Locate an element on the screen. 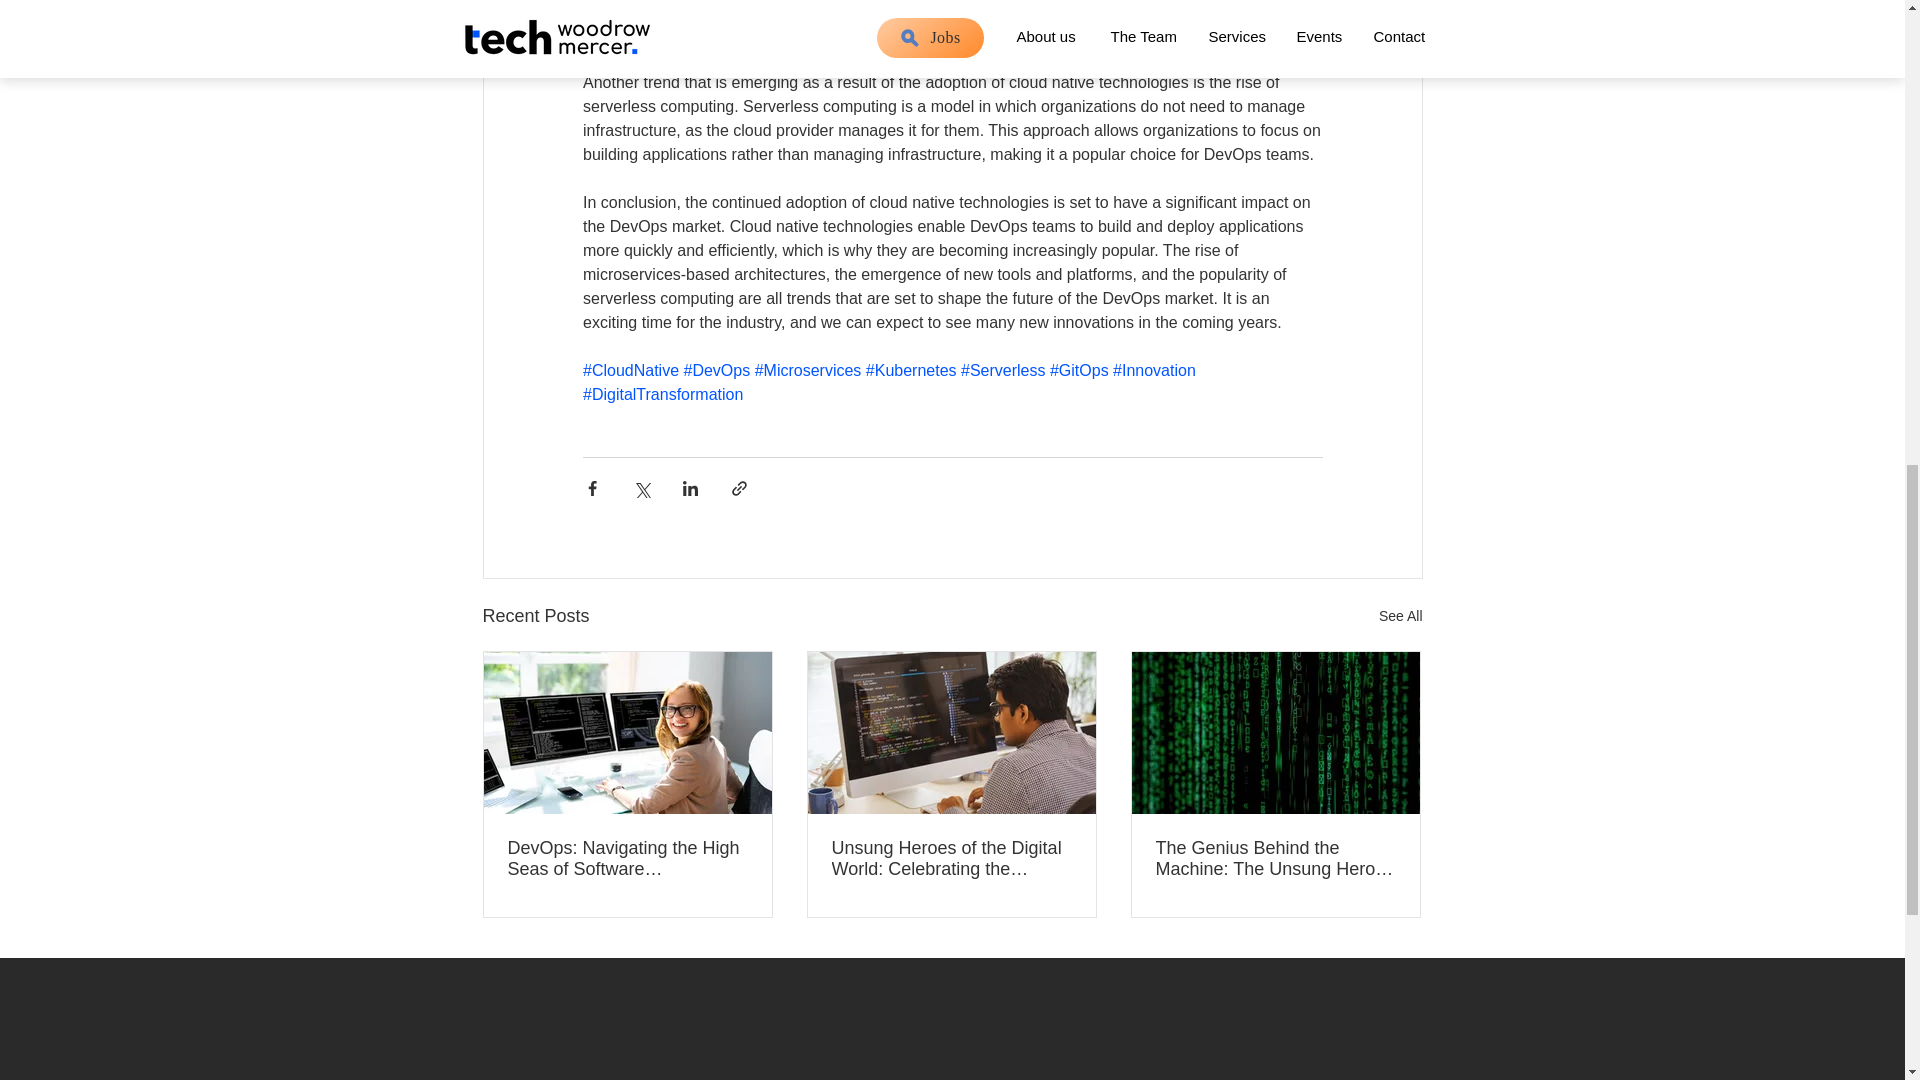  See All is located at coordinates (1400, 616).